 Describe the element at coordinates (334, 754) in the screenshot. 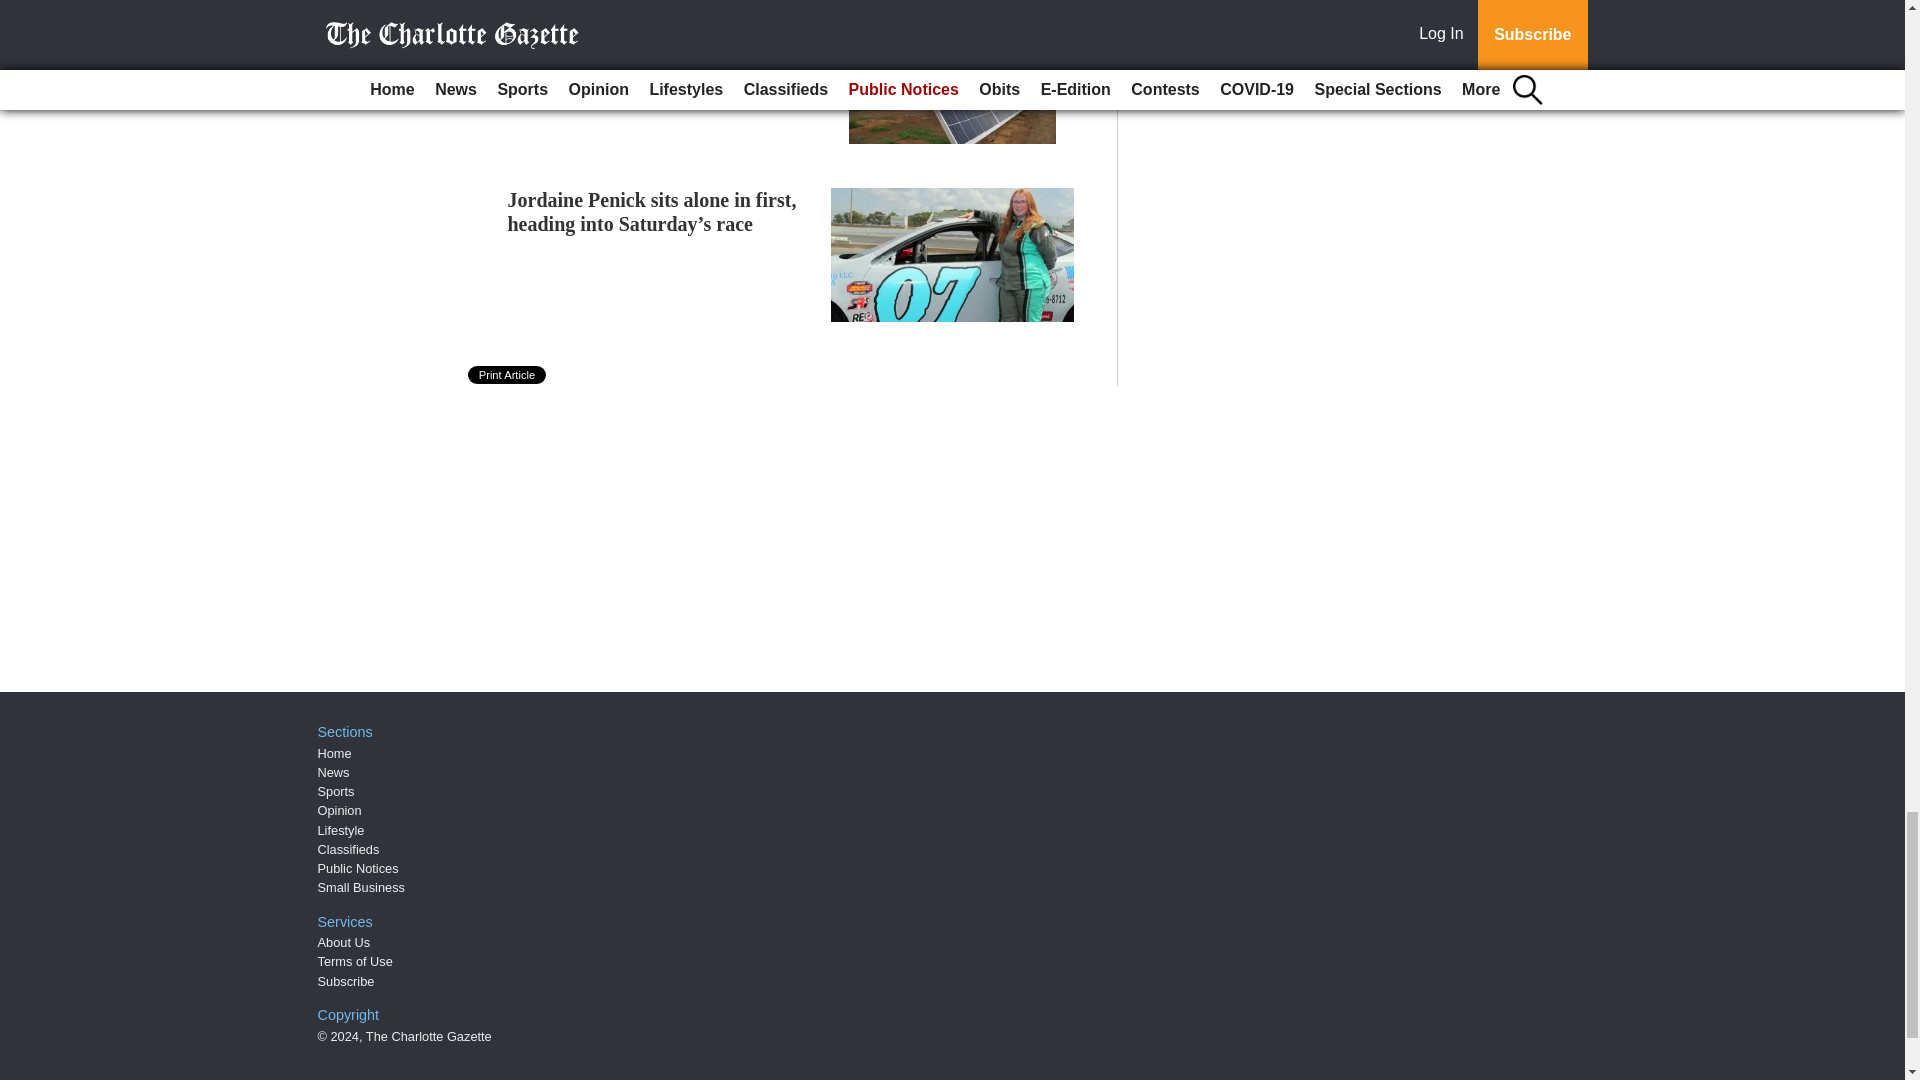

I see `Home` at that location.